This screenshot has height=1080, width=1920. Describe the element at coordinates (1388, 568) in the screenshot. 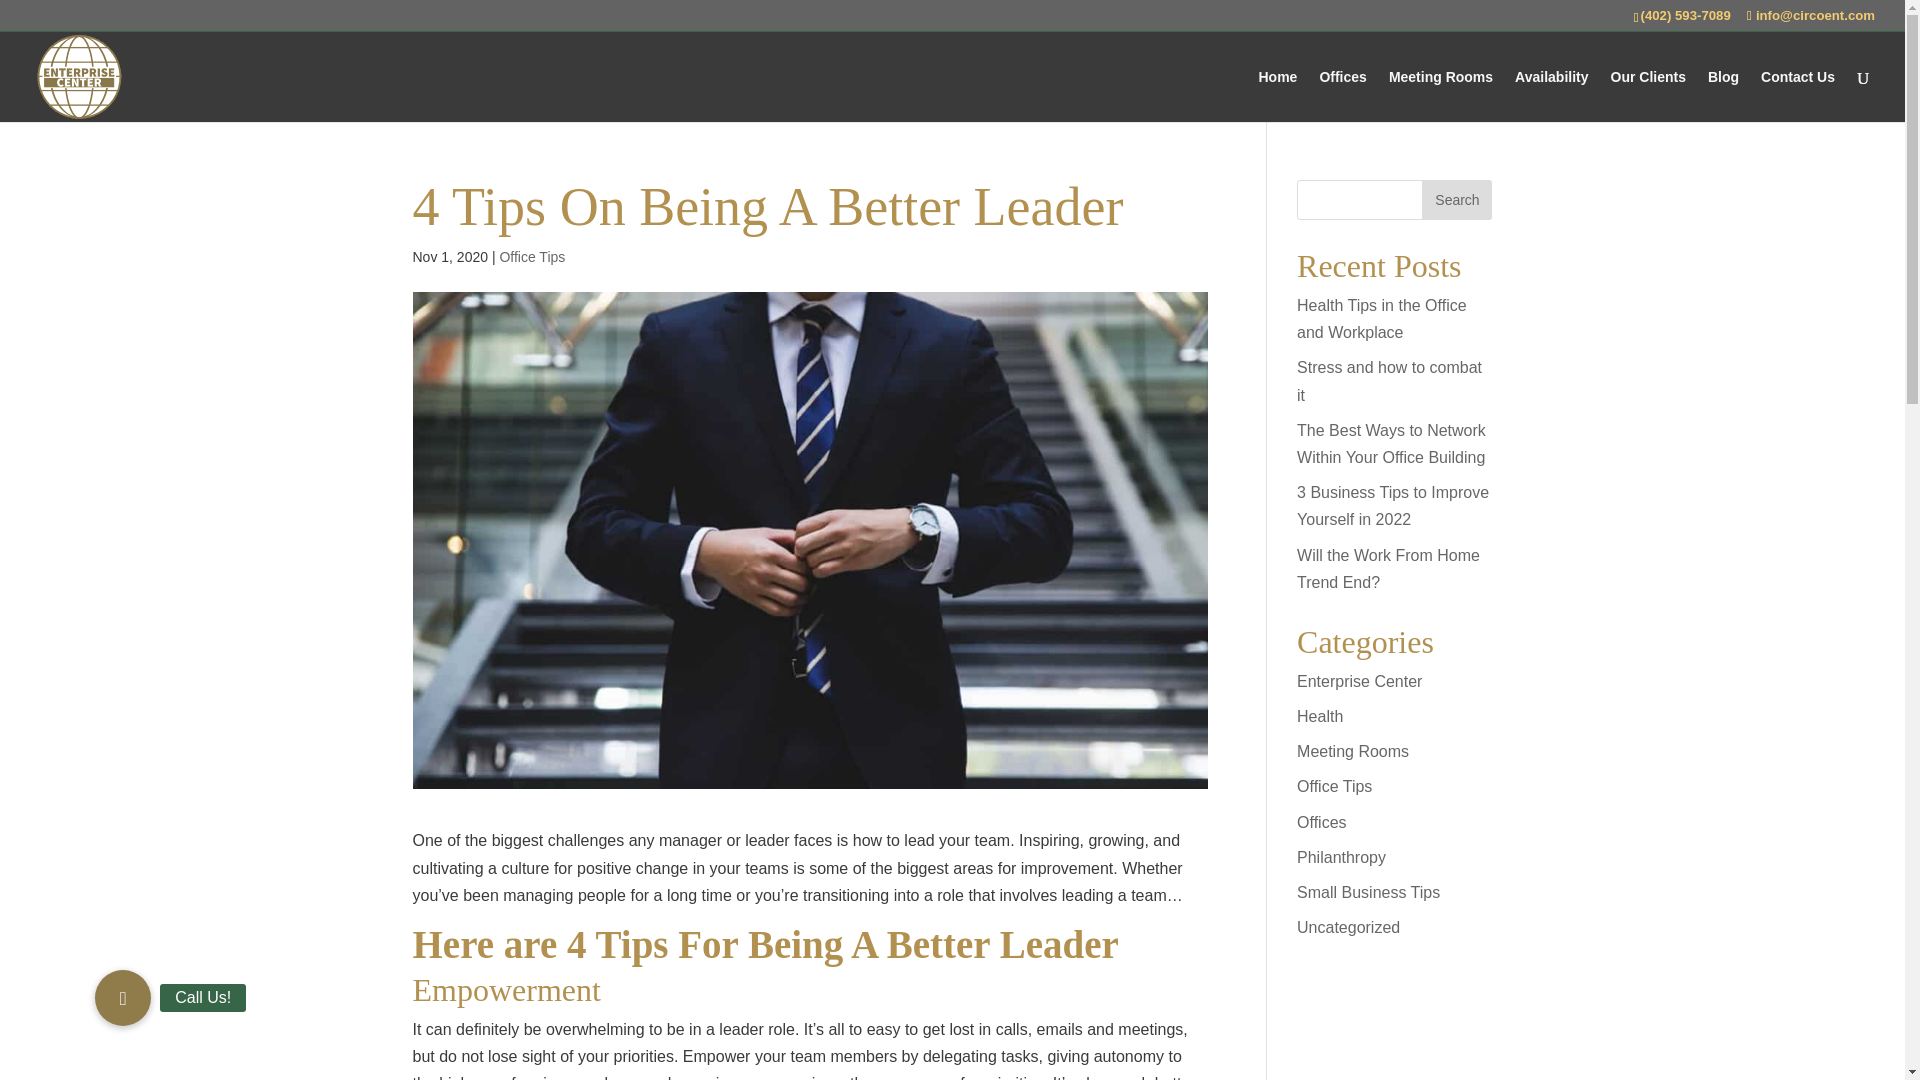

I see `Will the Work From Home Trend End?` at that location.